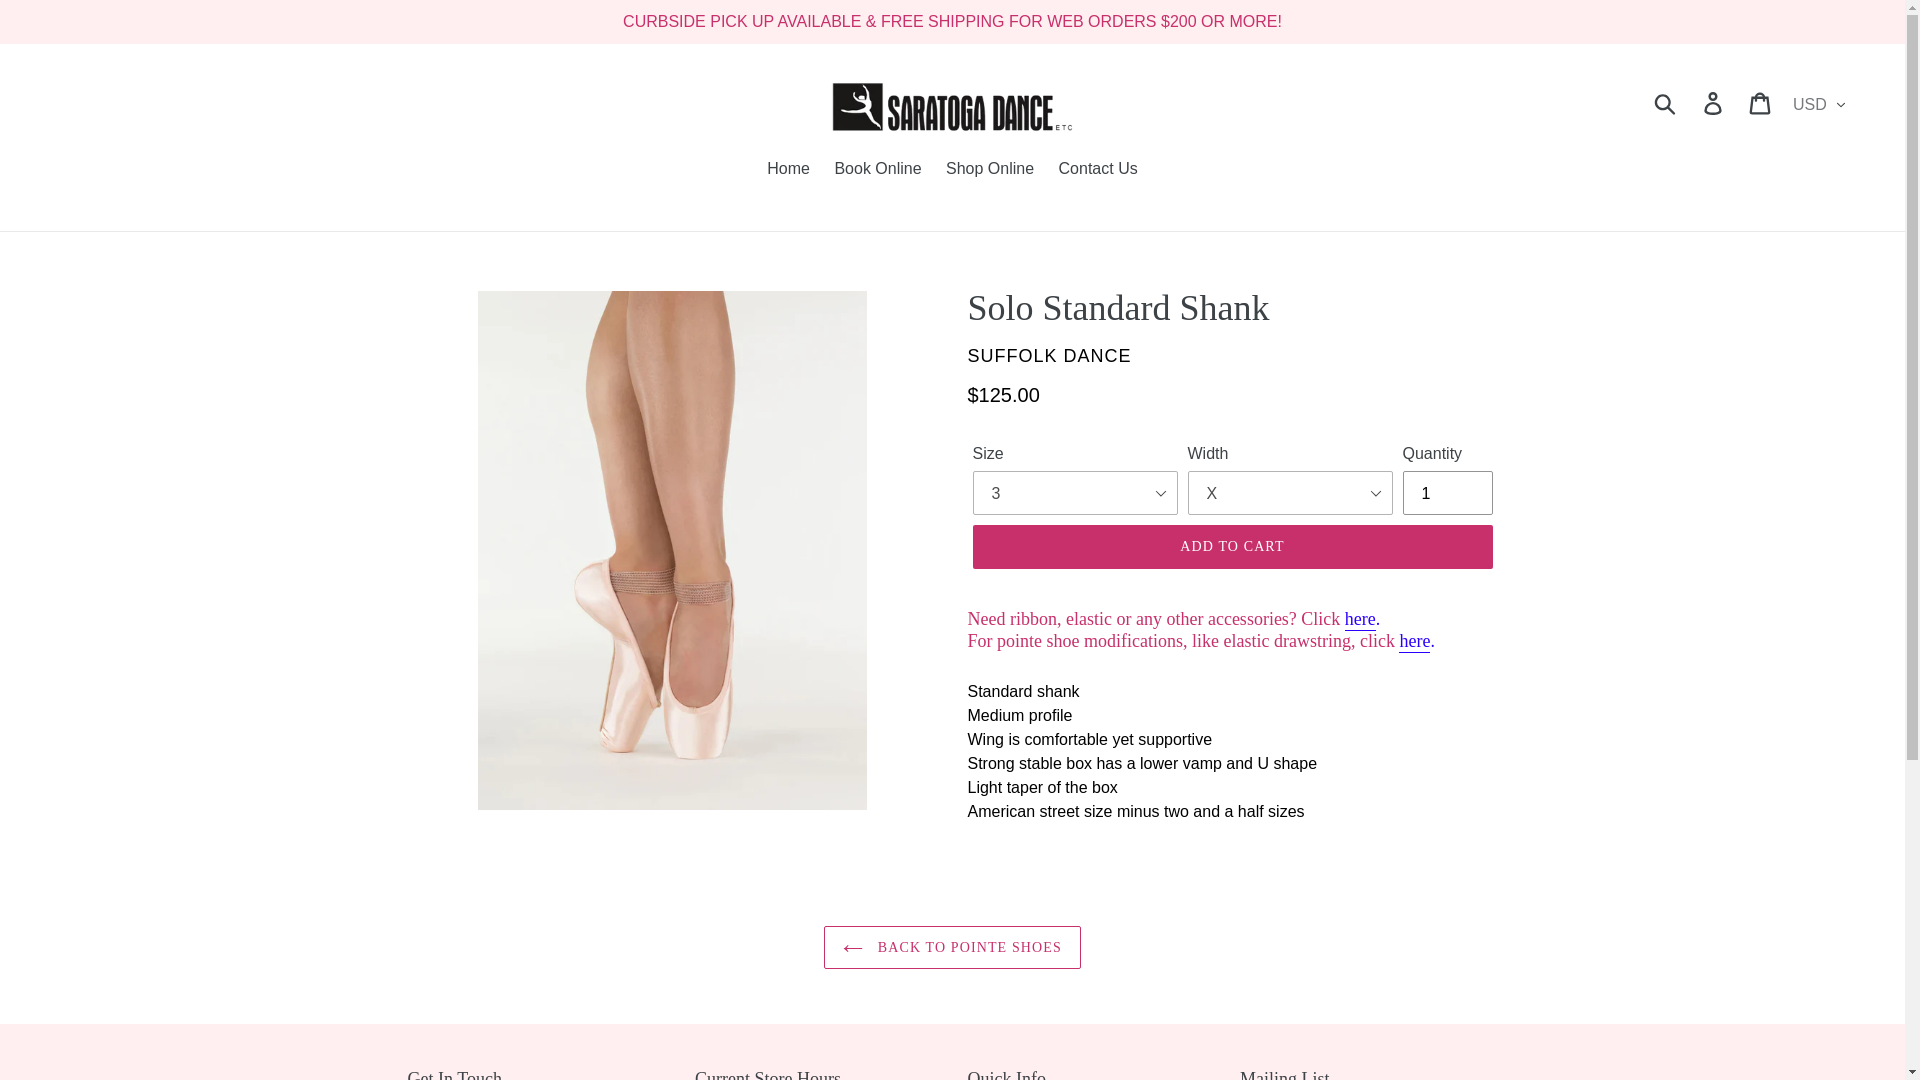  What do you see at coordinates (1666, 103) in the screenshot?
I see `Submit` at bounding box center [1666, 103].